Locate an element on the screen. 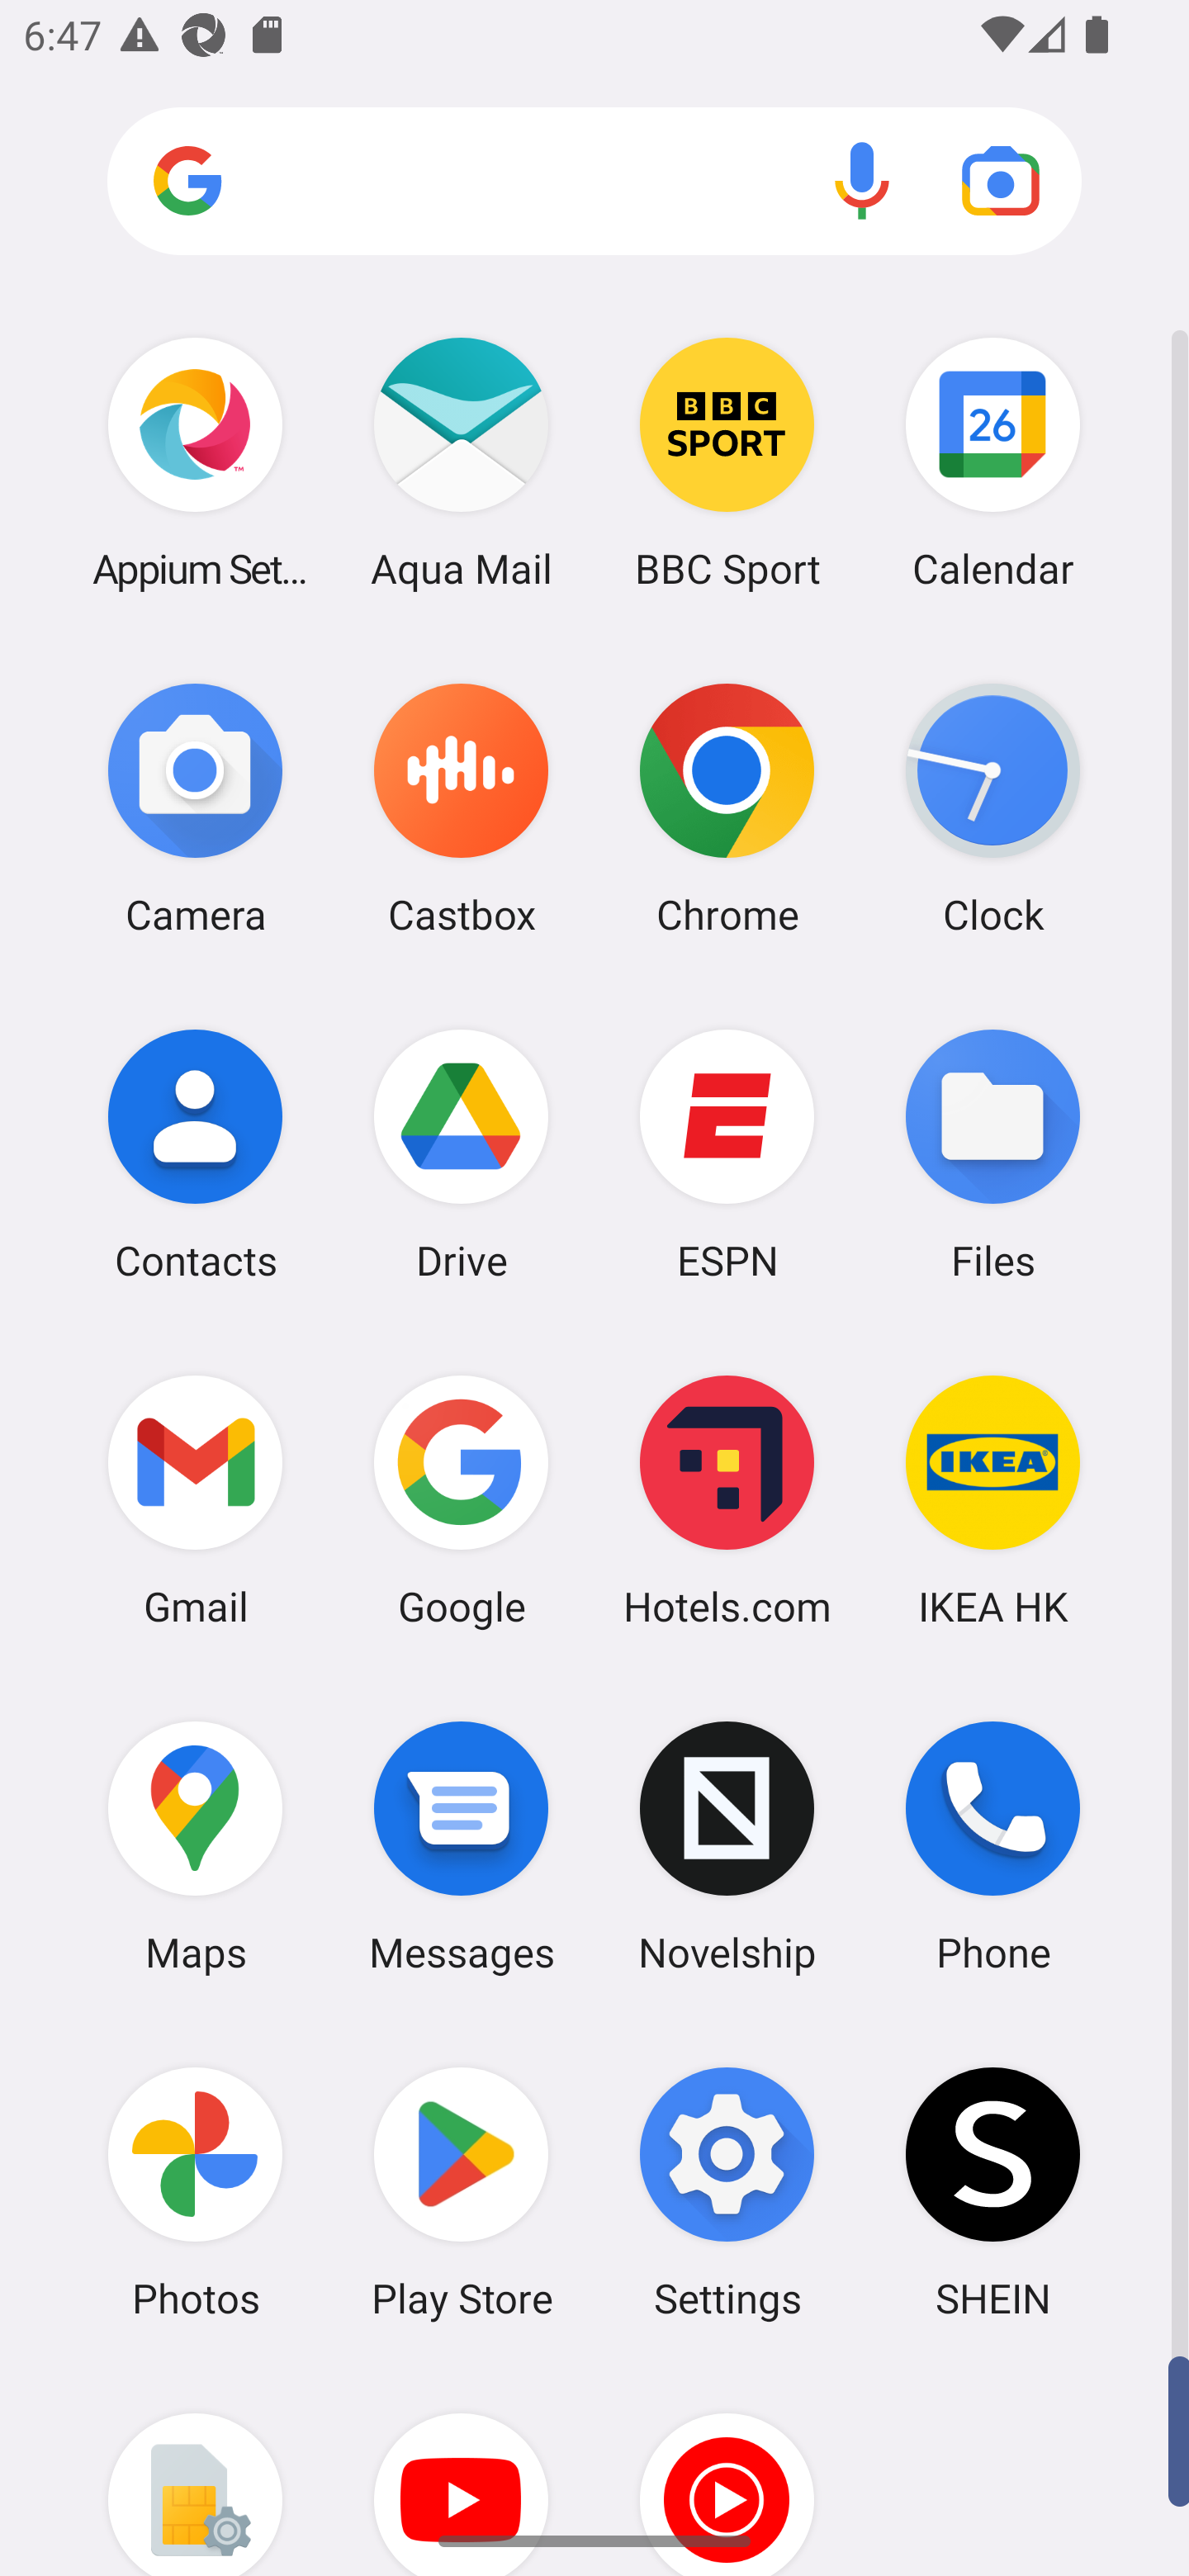  Clock is located at coordinates (992, 808).